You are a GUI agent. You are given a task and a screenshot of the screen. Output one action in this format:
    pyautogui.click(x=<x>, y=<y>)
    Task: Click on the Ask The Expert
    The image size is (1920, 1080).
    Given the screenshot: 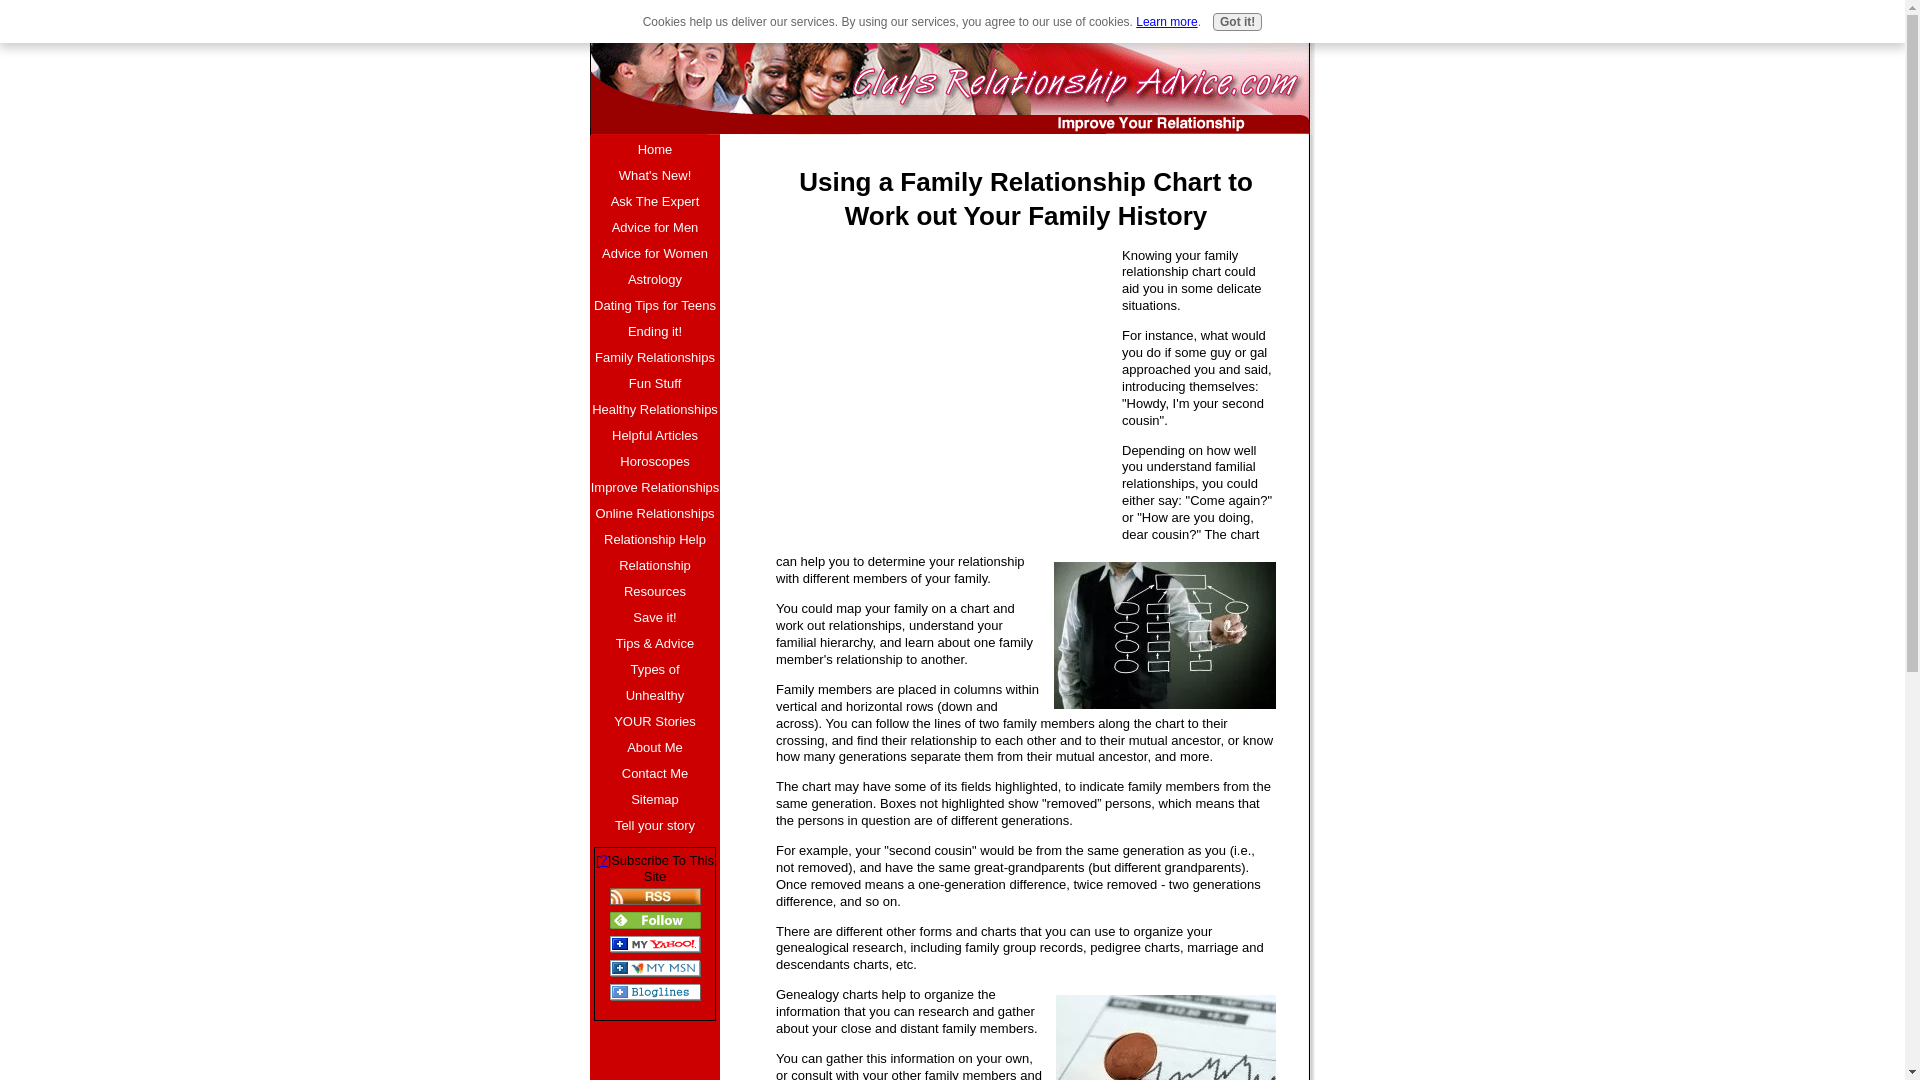 What is the action you would take?
    pyautogui.click(x=654, y=202)
    